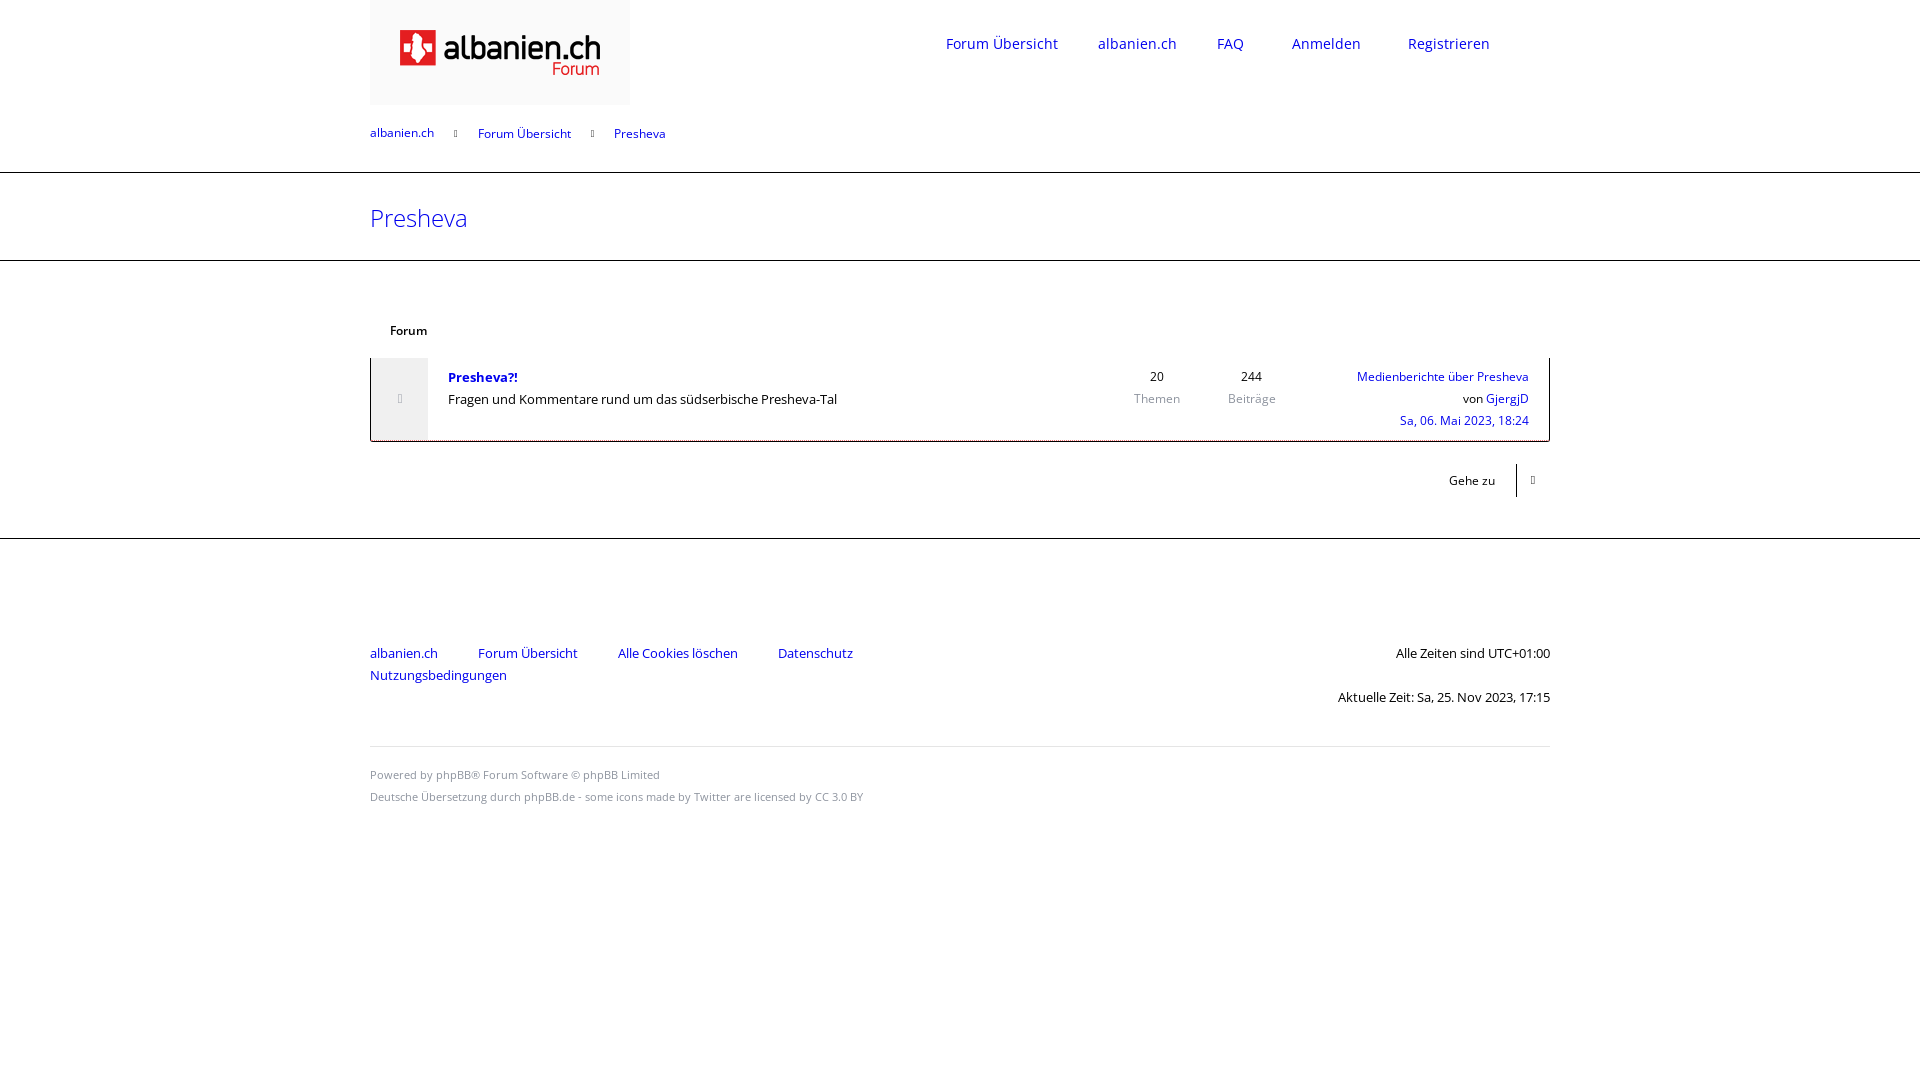  I want to click on albanien.ch, so click(1138, 44).